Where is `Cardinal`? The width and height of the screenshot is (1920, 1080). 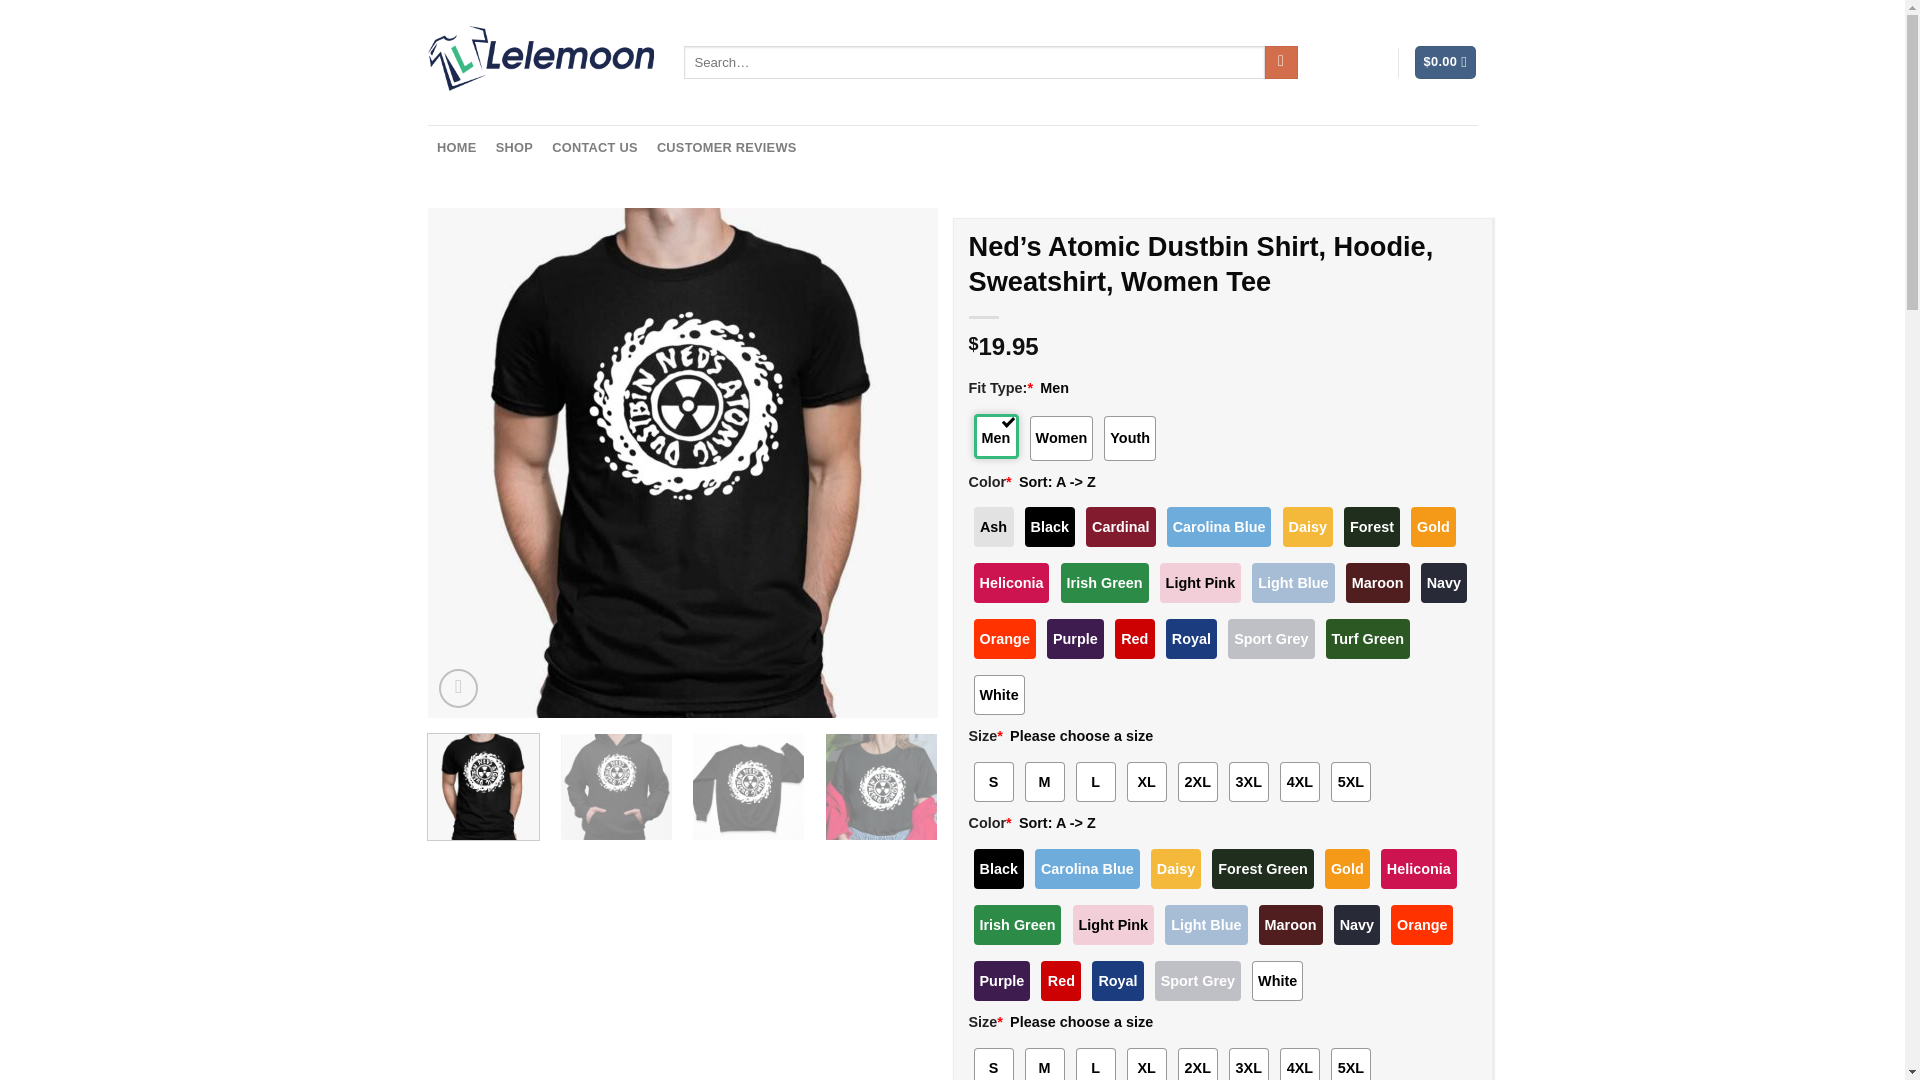 Cardinal is located at coordinates (1120, 526).